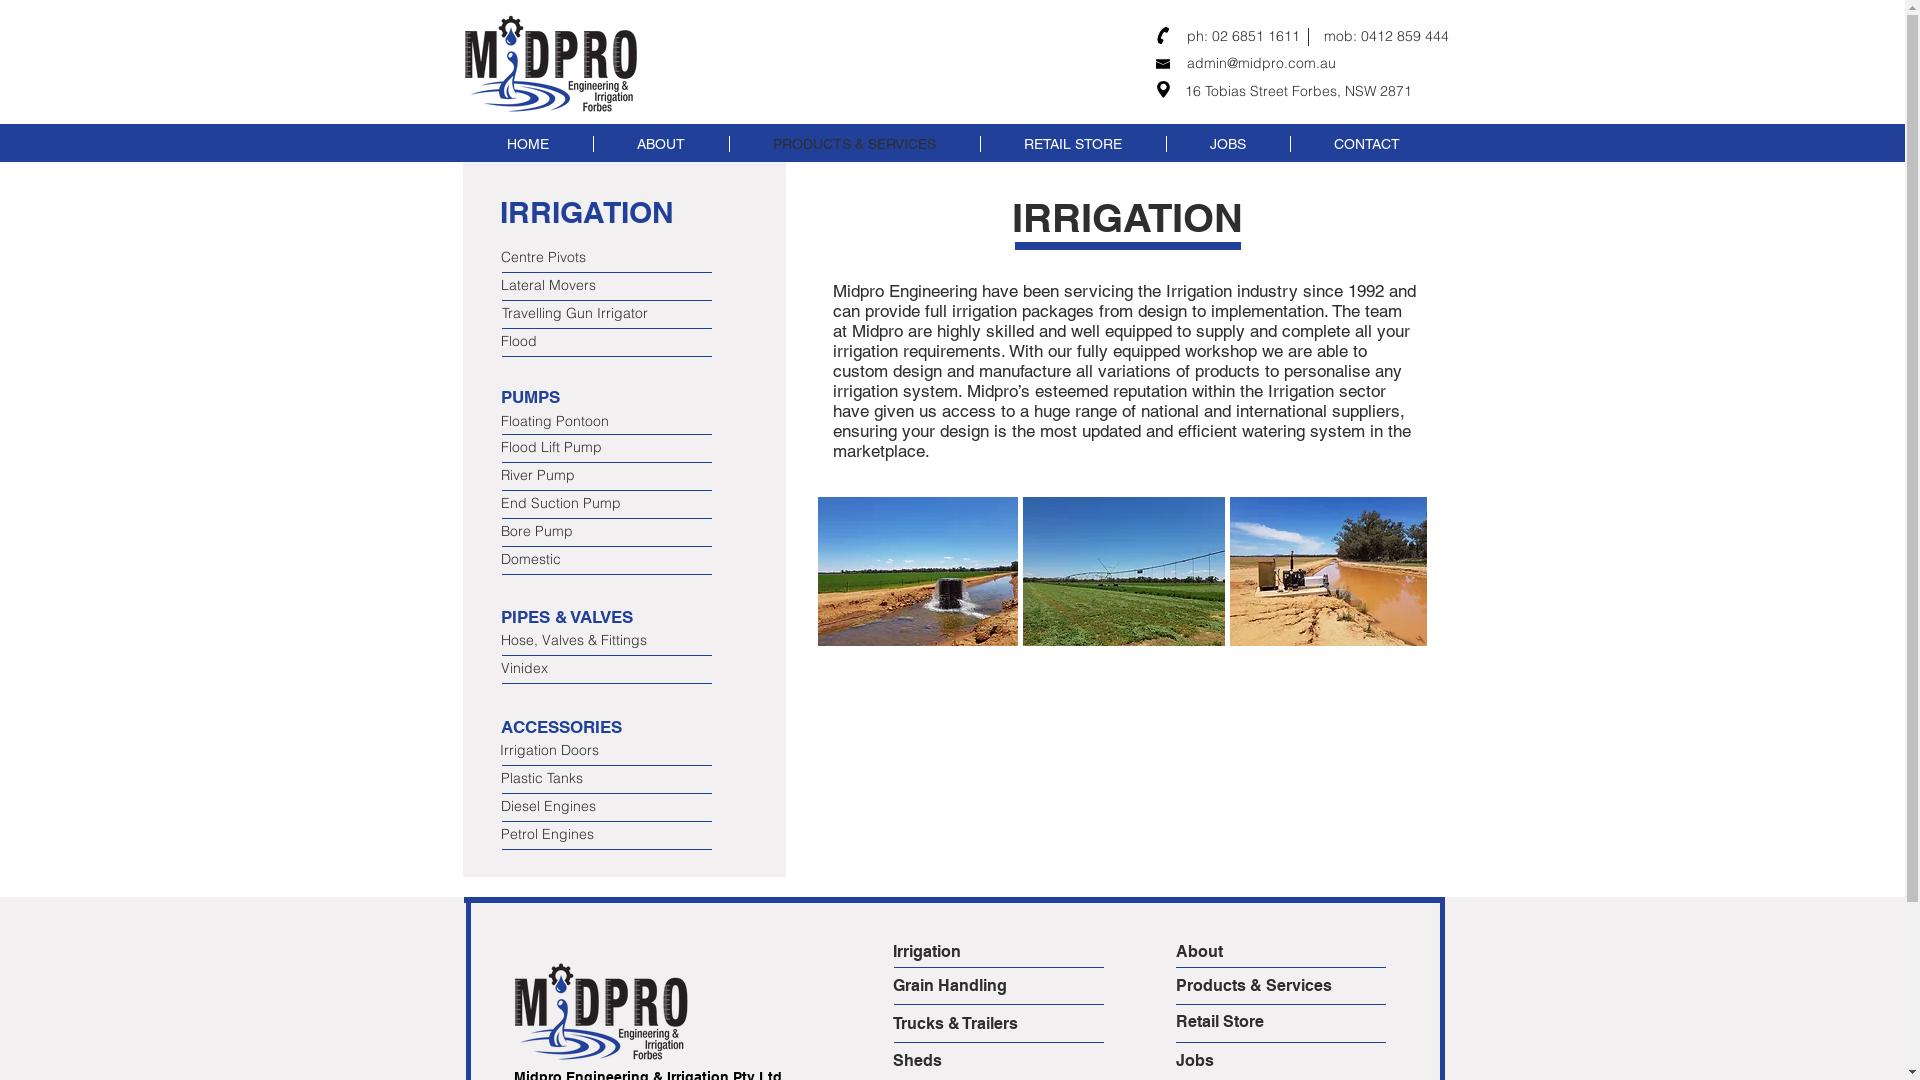 The width and height of the screenshot is (1920, 1080). Describe the element at coordinates (571, 448) in the screenshot. I see `Flood Lift Pump` at that location.